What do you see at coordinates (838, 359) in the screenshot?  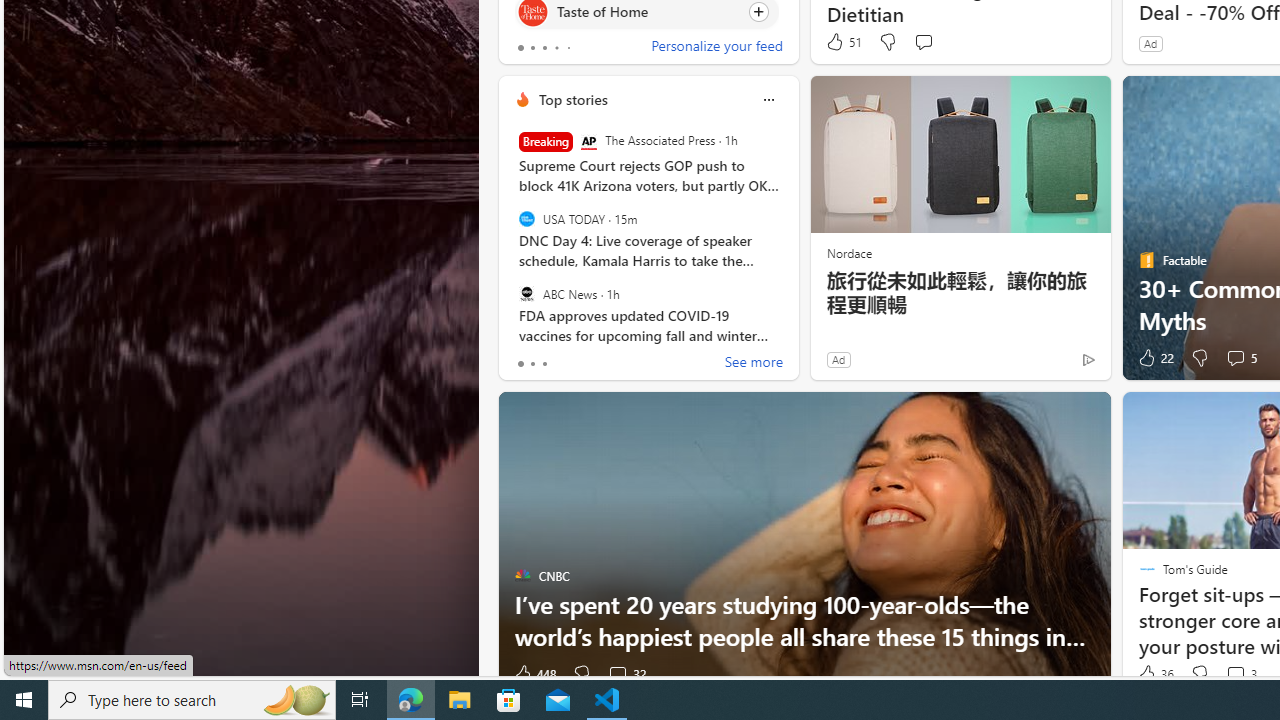 I see `Ad` at bounding box center [838, 359].